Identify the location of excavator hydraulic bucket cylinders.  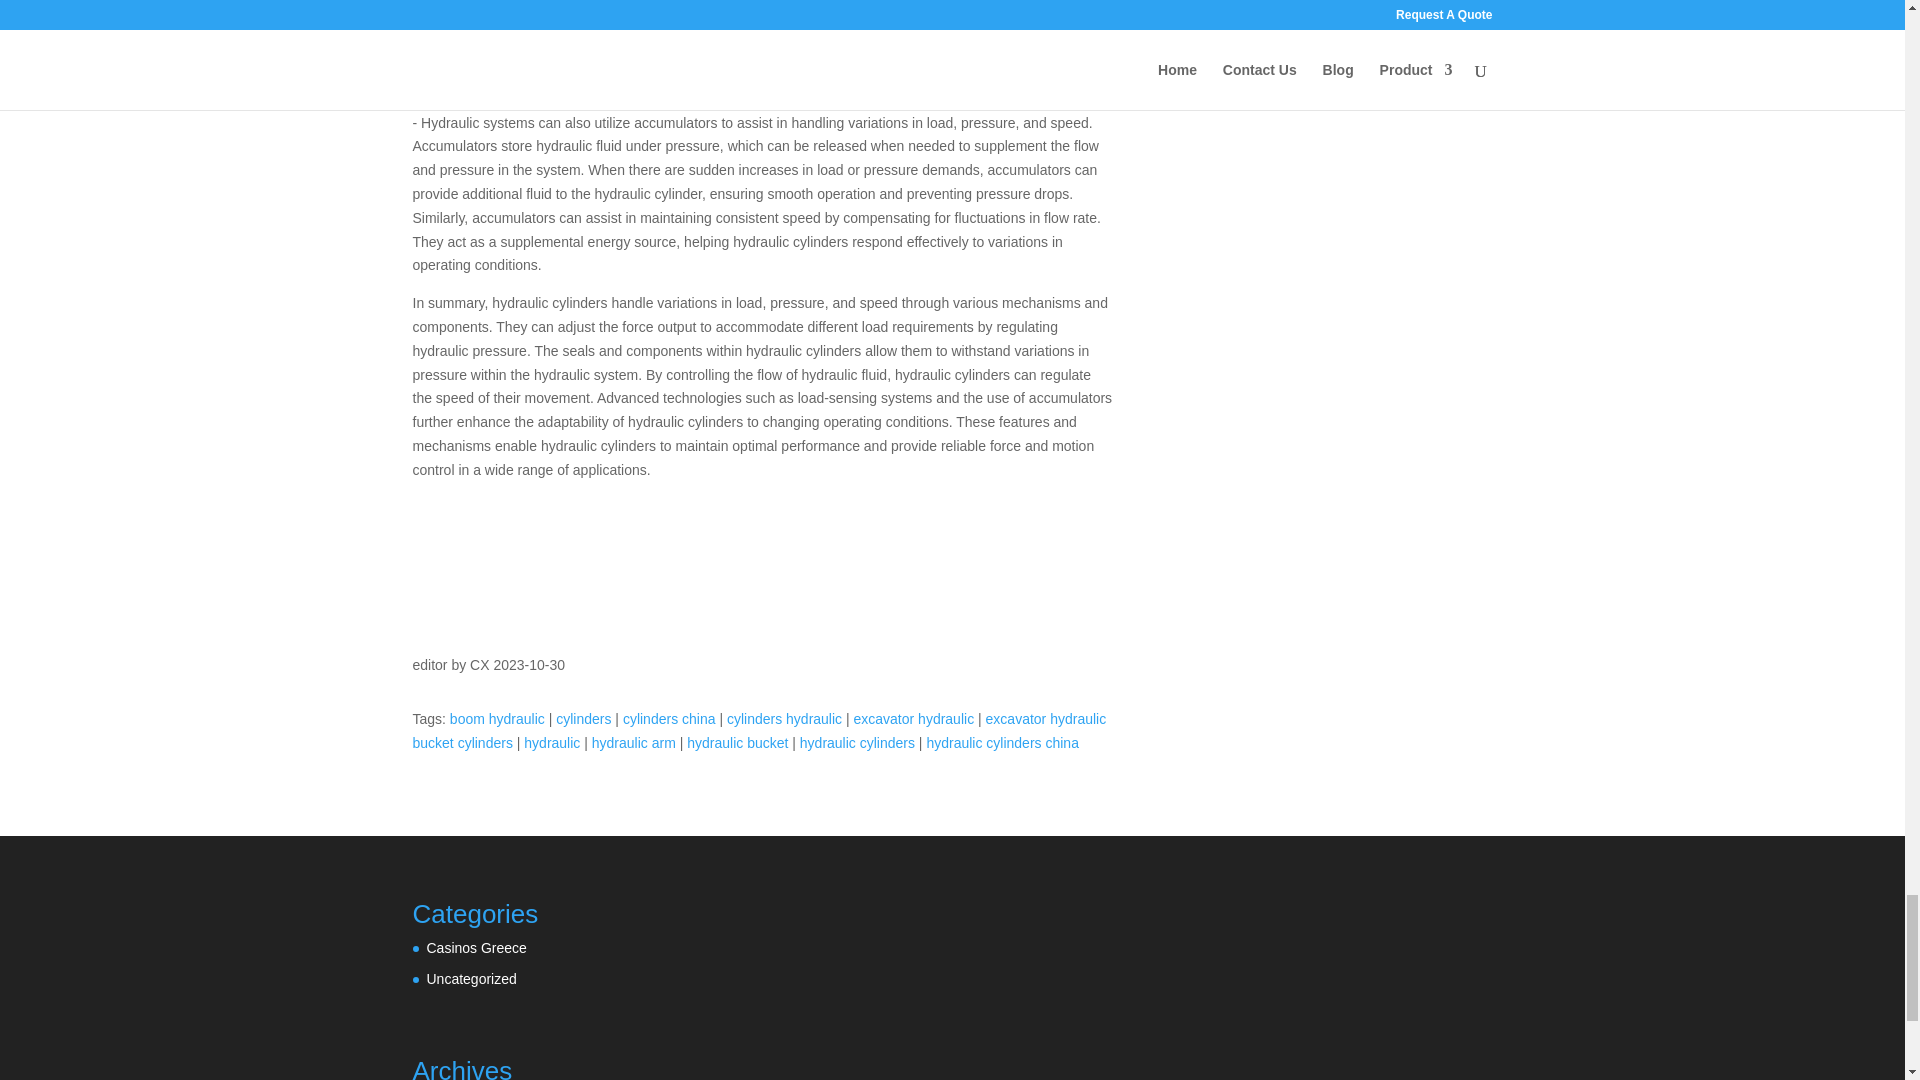
(758, 730).